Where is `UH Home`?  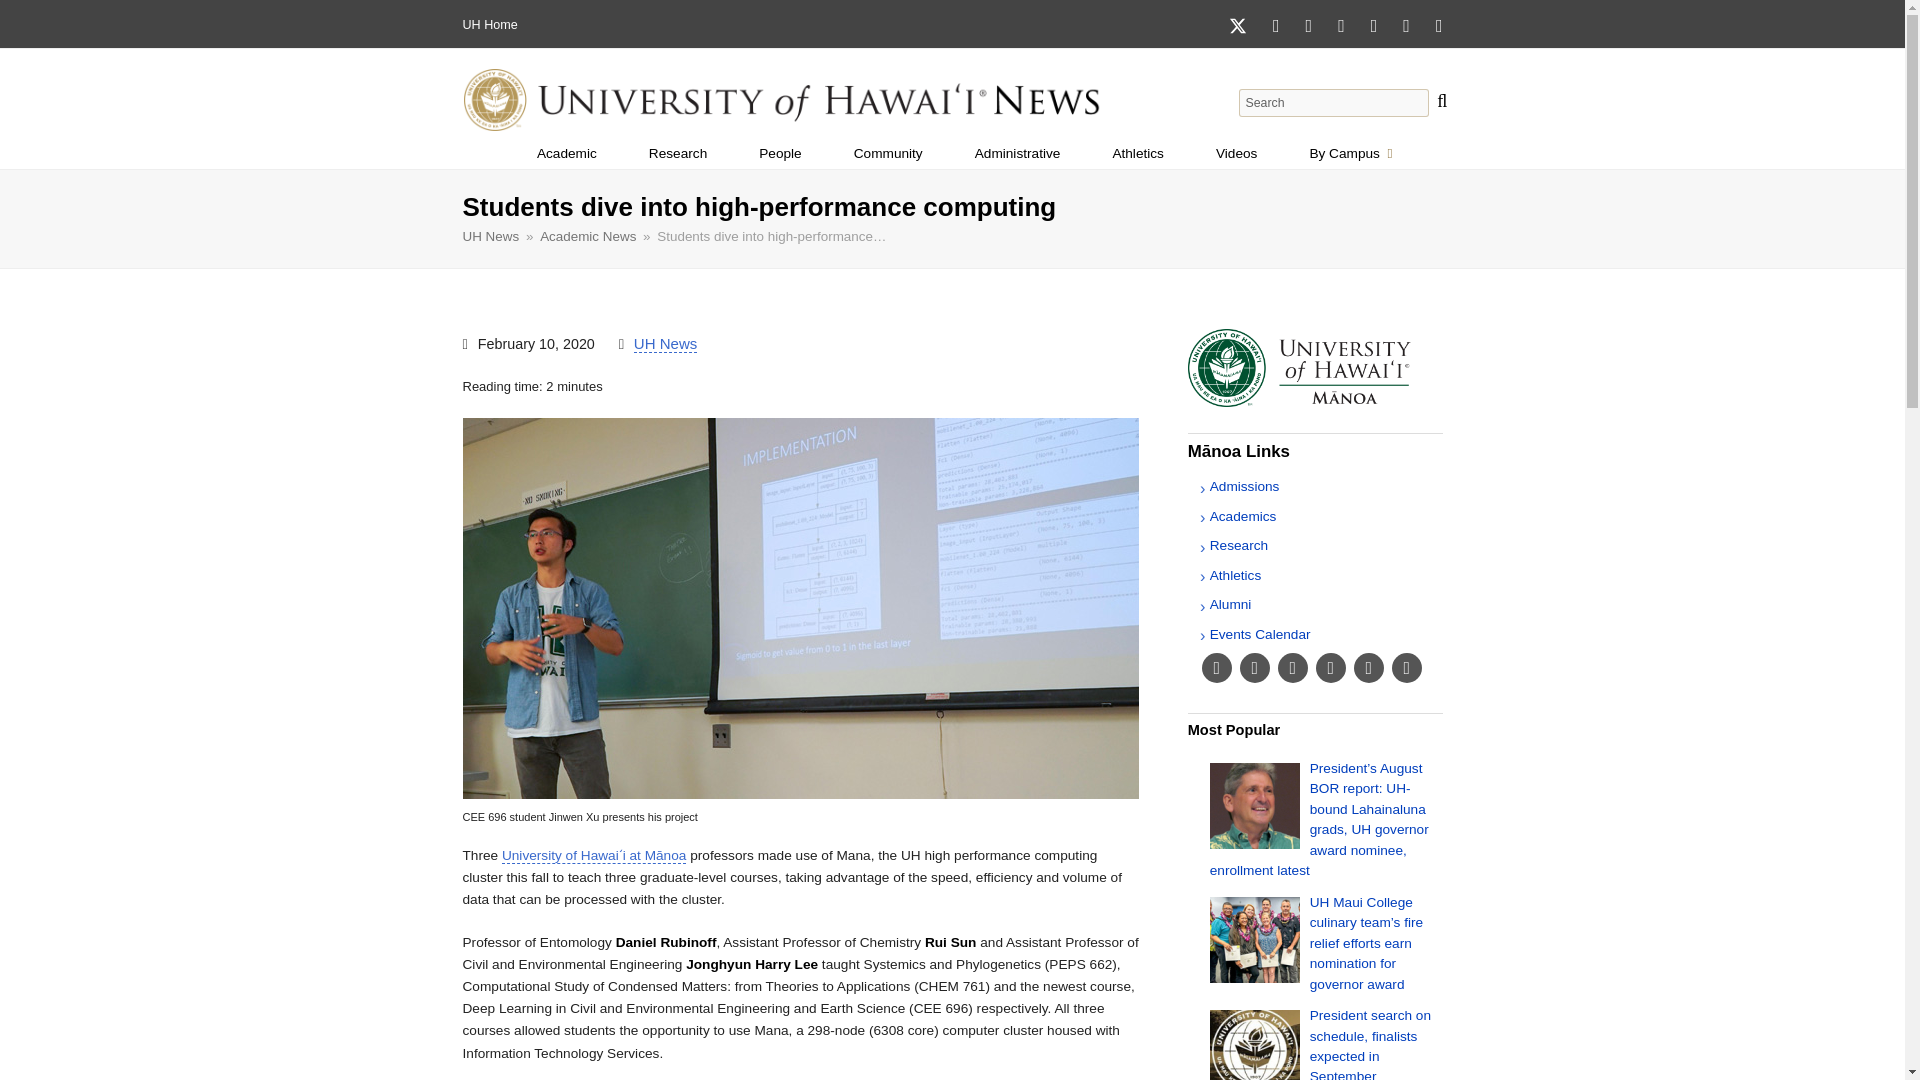
UH Home is located at coordinates (1138, 154).